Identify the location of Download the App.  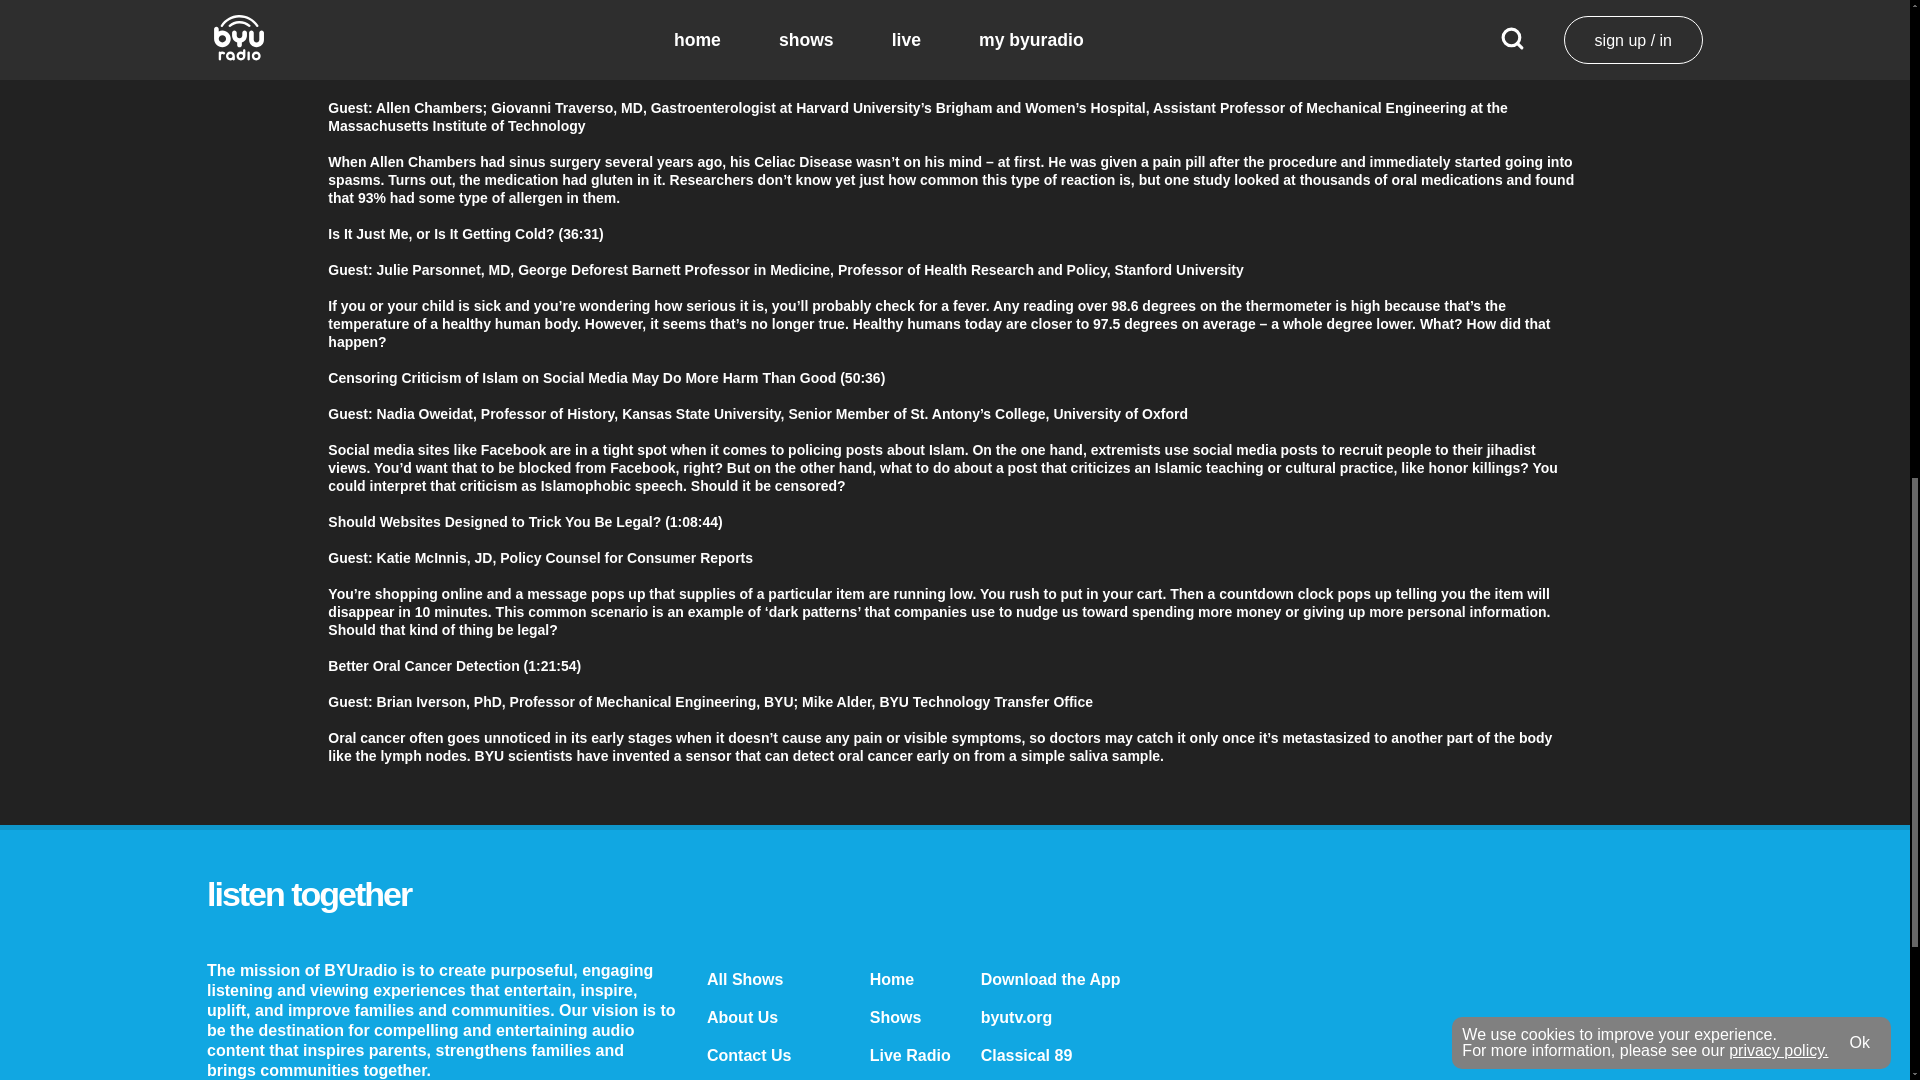
(1051, 979).